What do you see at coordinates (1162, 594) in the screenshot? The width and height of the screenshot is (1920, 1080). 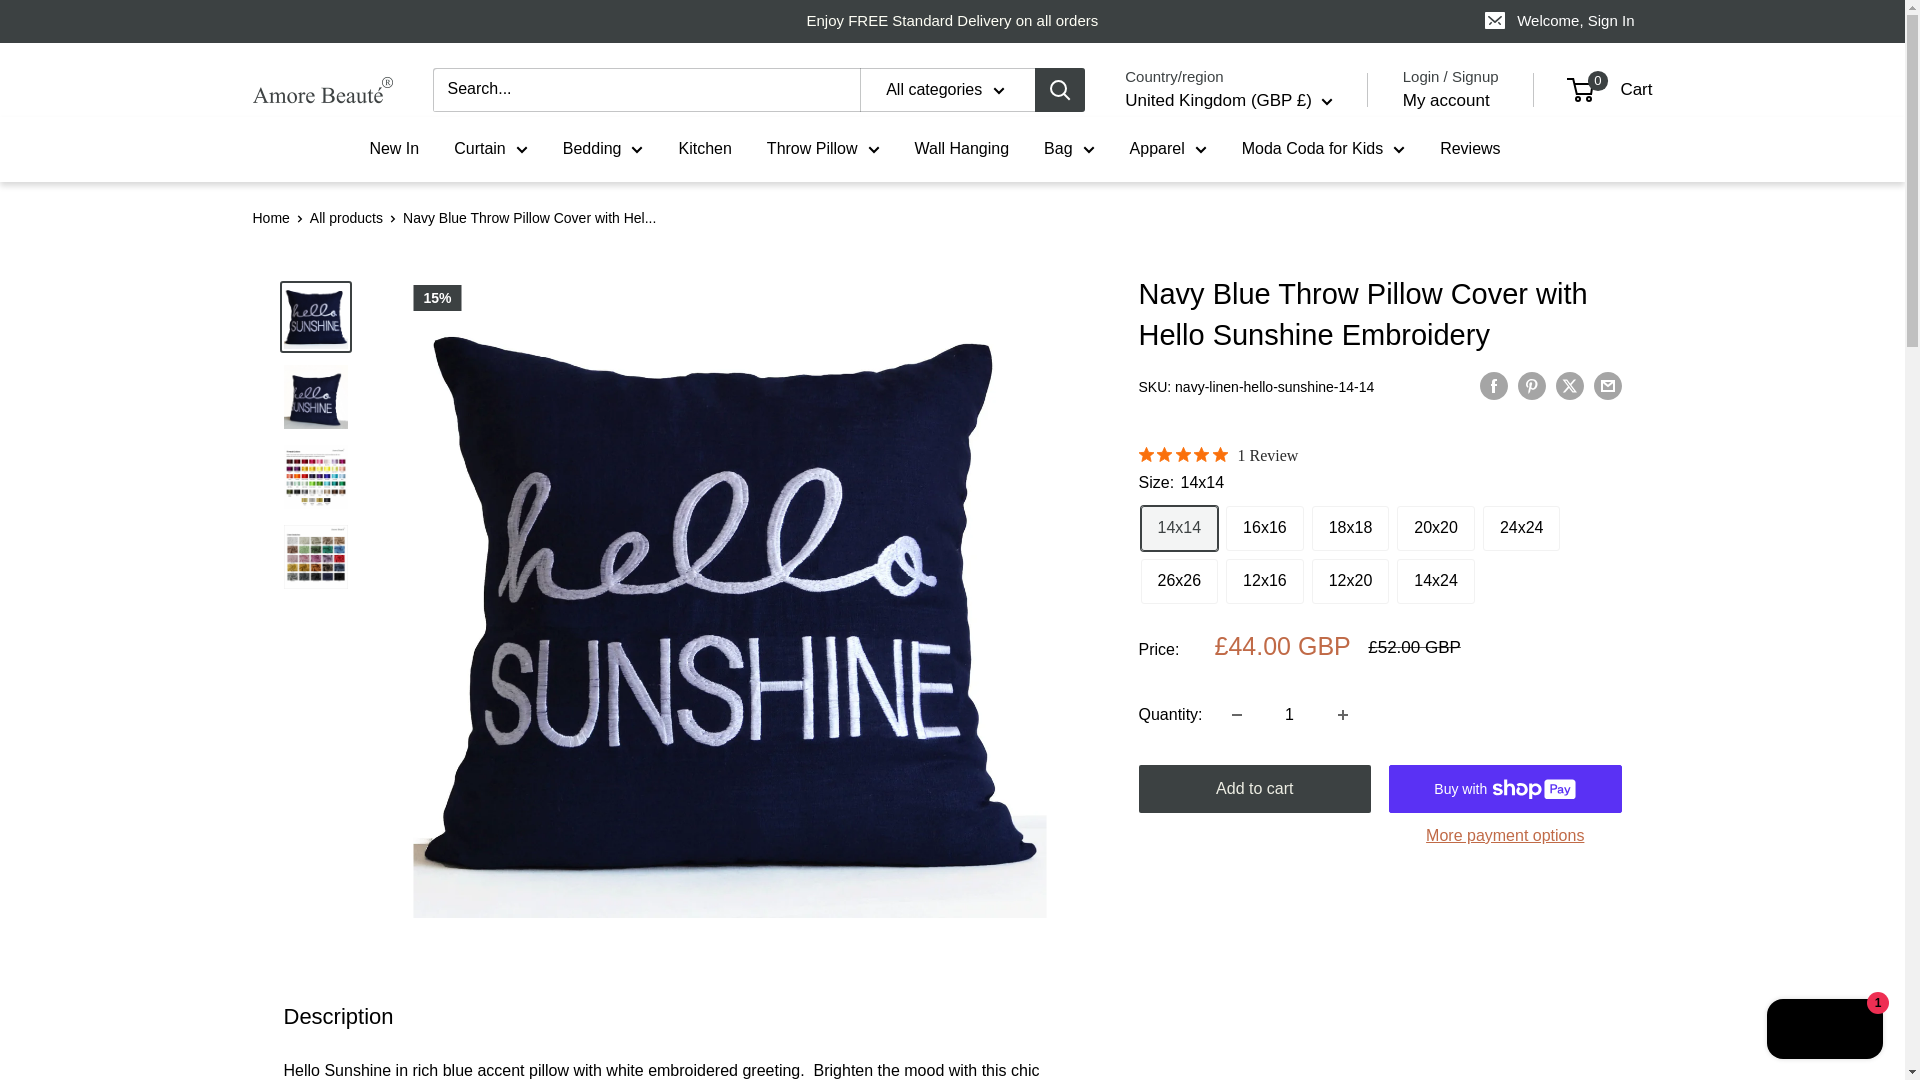 I see `AZ` at bounding box center [1162, 594].